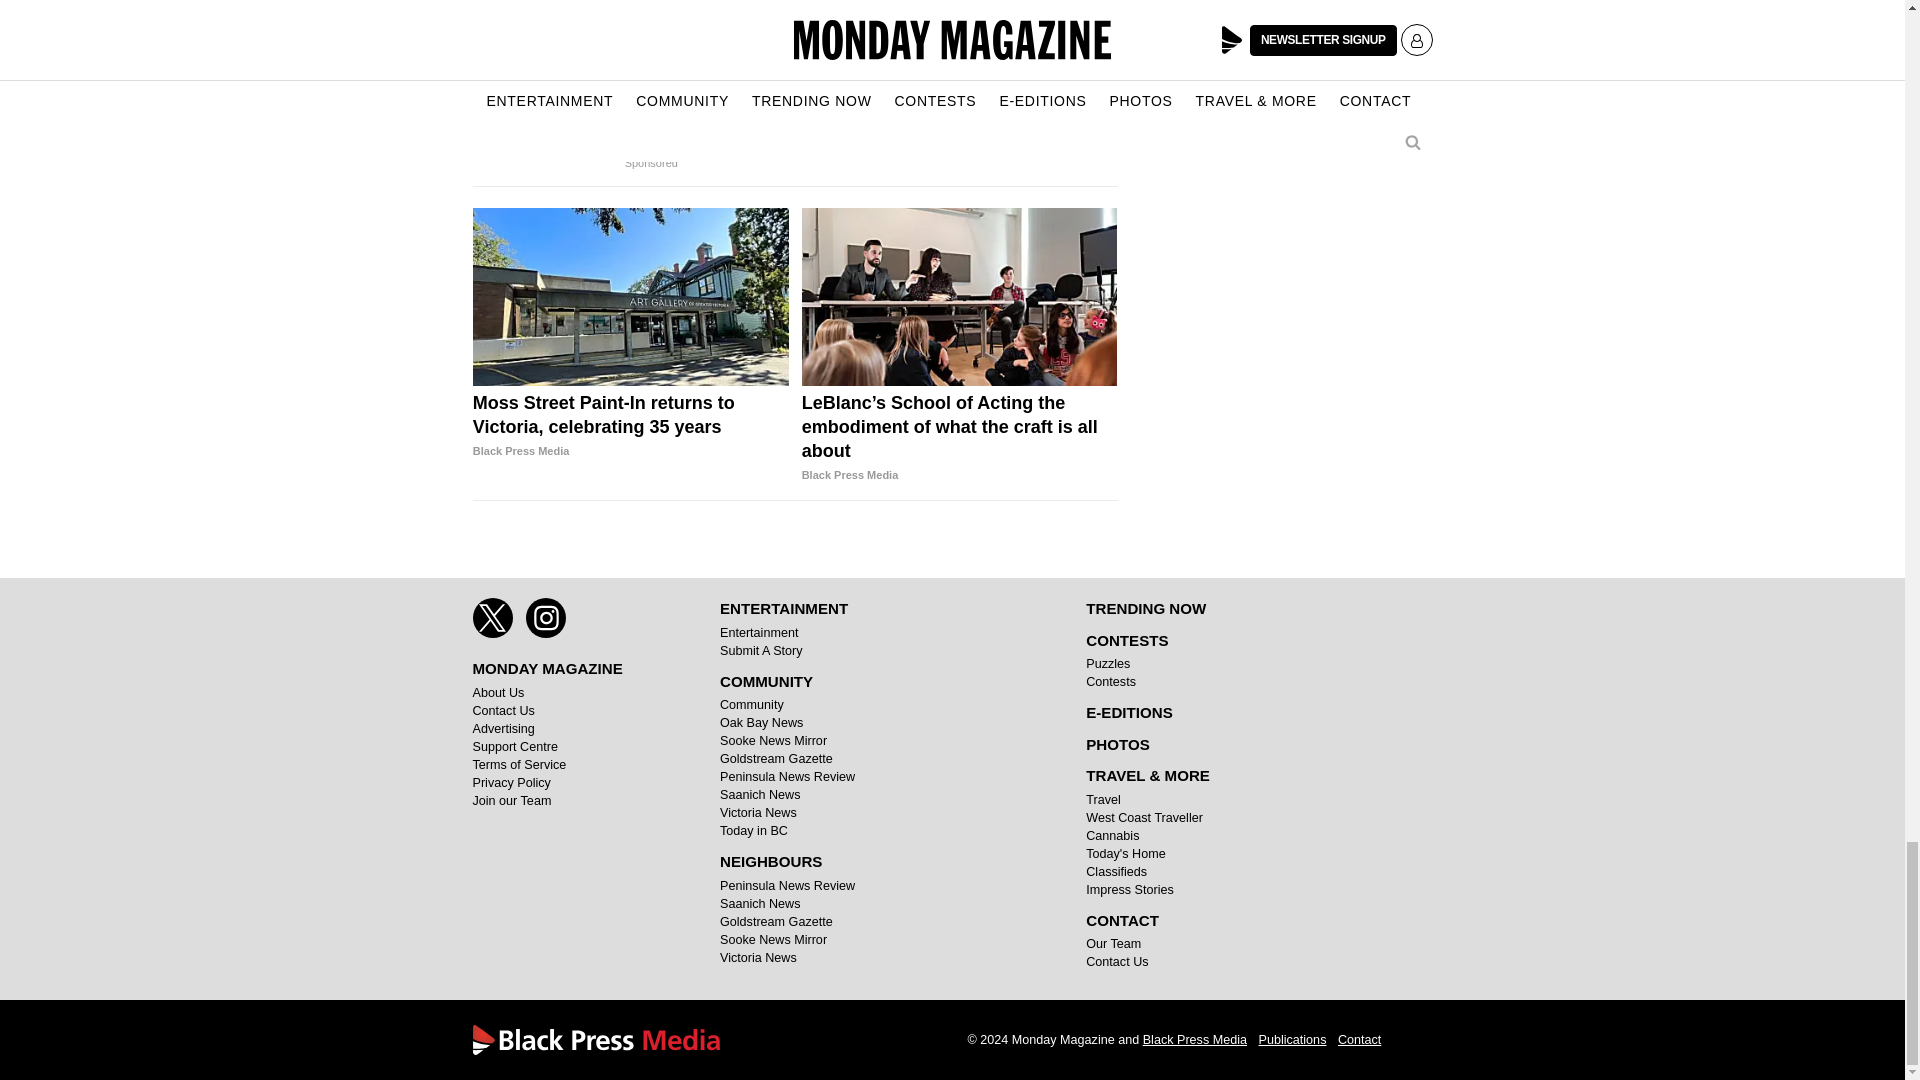 This screenshot has height=1080, width=1920. What do you see at coordinates (576, 42) in the screenshot?
I see `Patrick And Brittany Mahomes Baby No. 3 Gender Reveal` at bounding box center [576, 42].